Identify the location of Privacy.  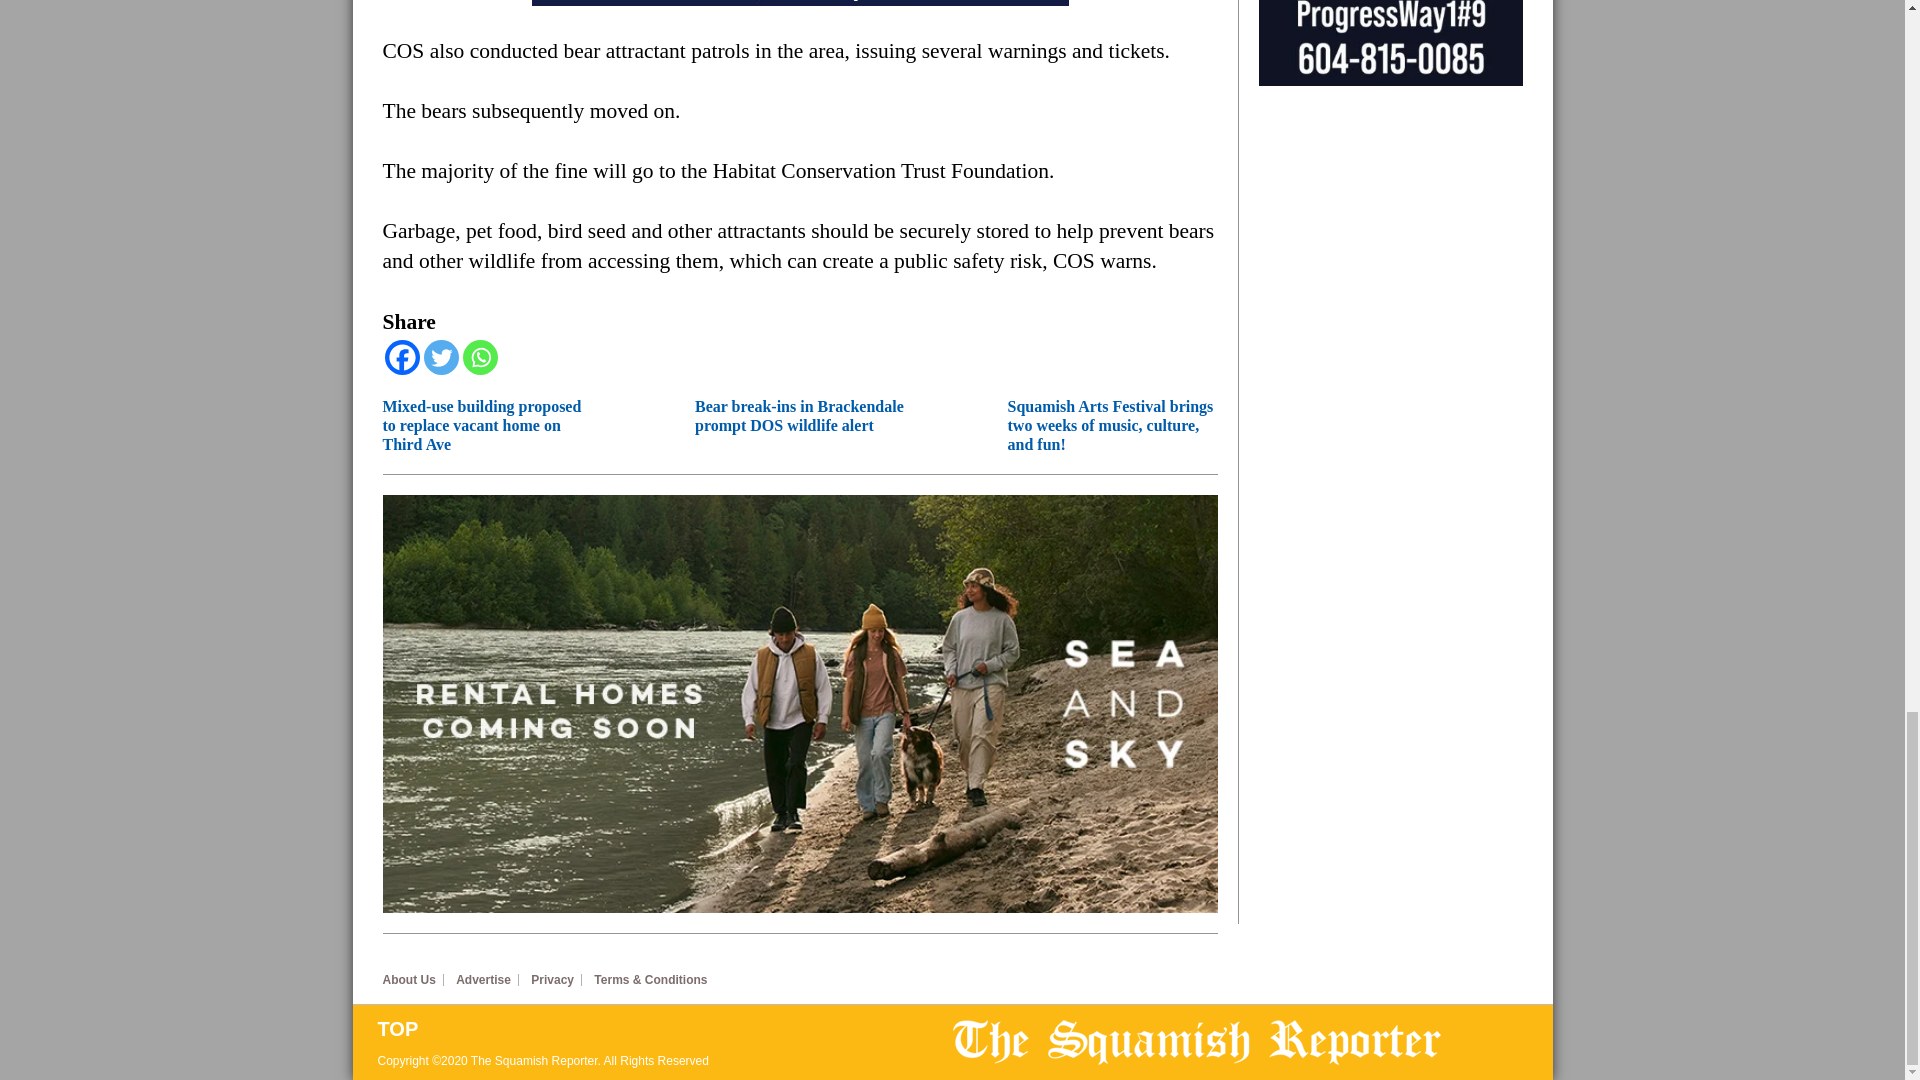
(556, 980).